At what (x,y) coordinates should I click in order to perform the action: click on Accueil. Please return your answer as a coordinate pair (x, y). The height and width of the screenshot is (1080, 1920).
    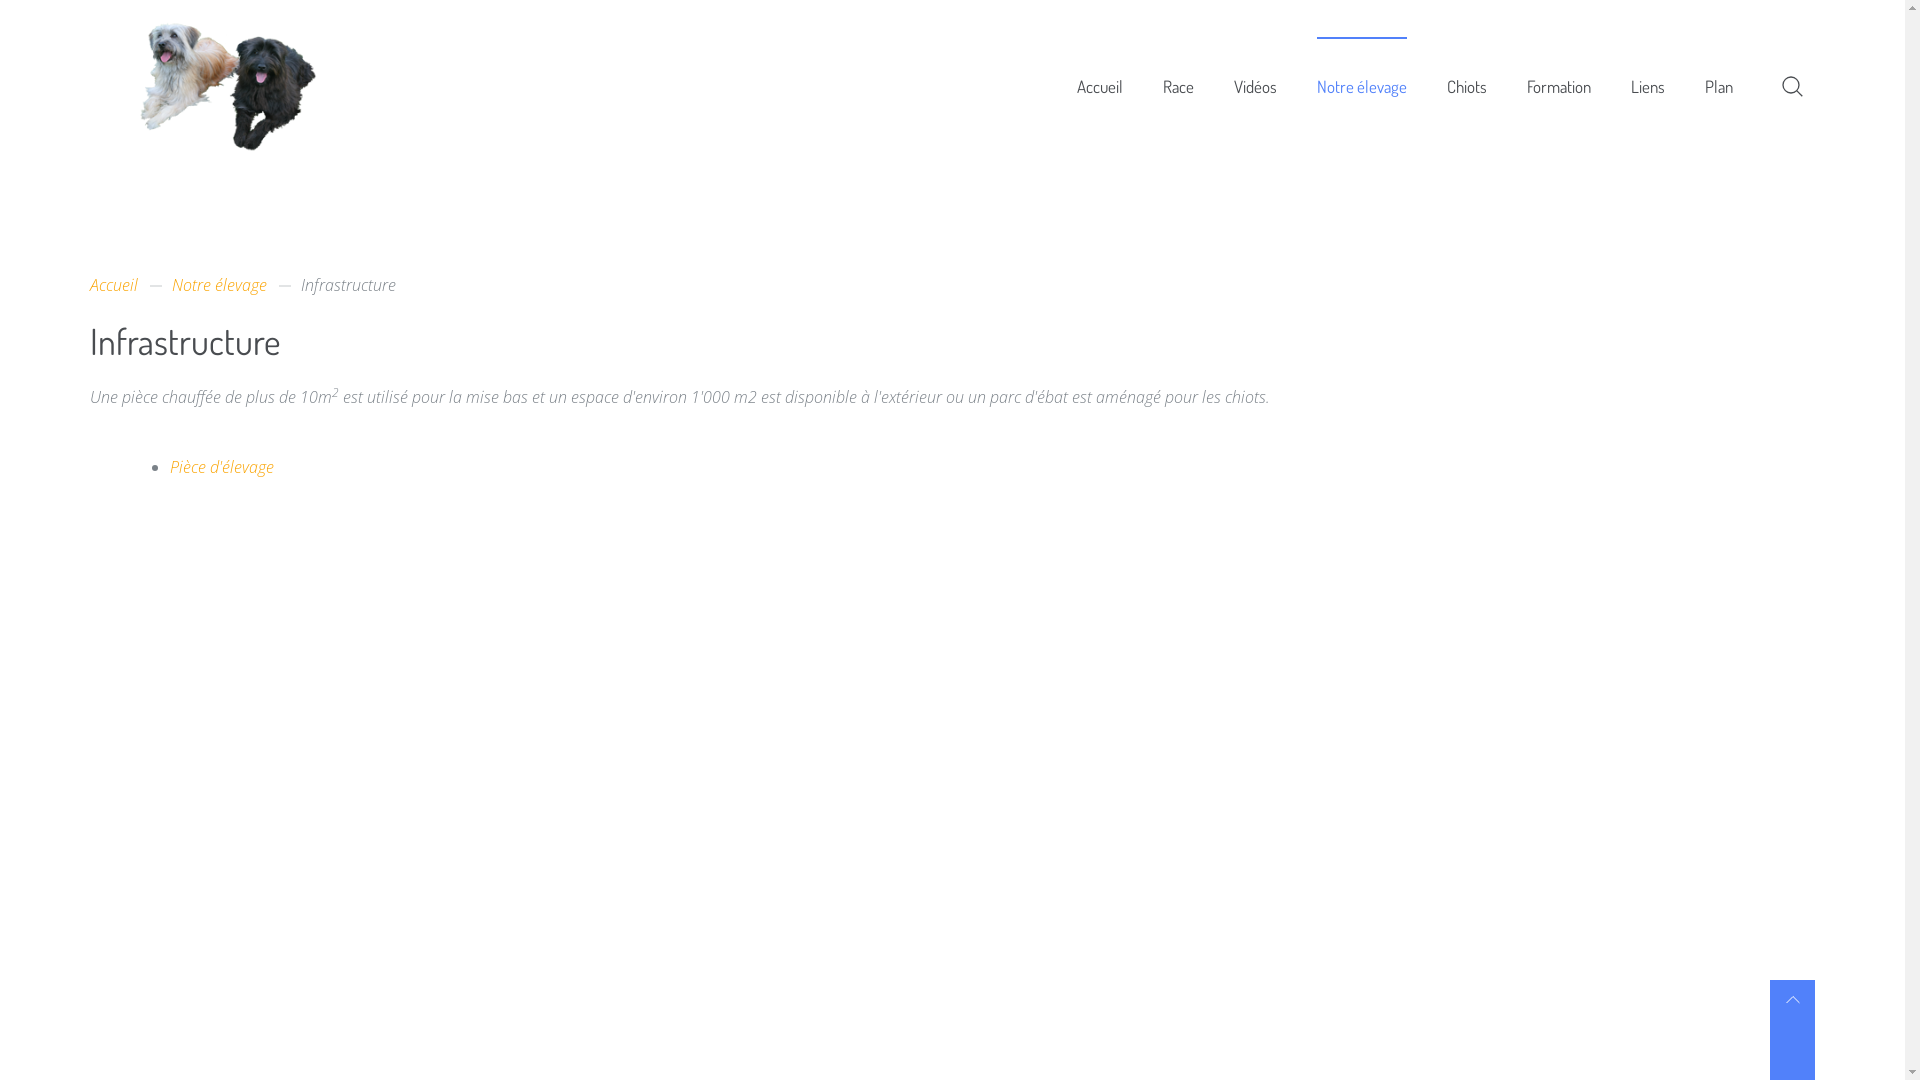
    Looking at the image, I should click on (1100, 86).